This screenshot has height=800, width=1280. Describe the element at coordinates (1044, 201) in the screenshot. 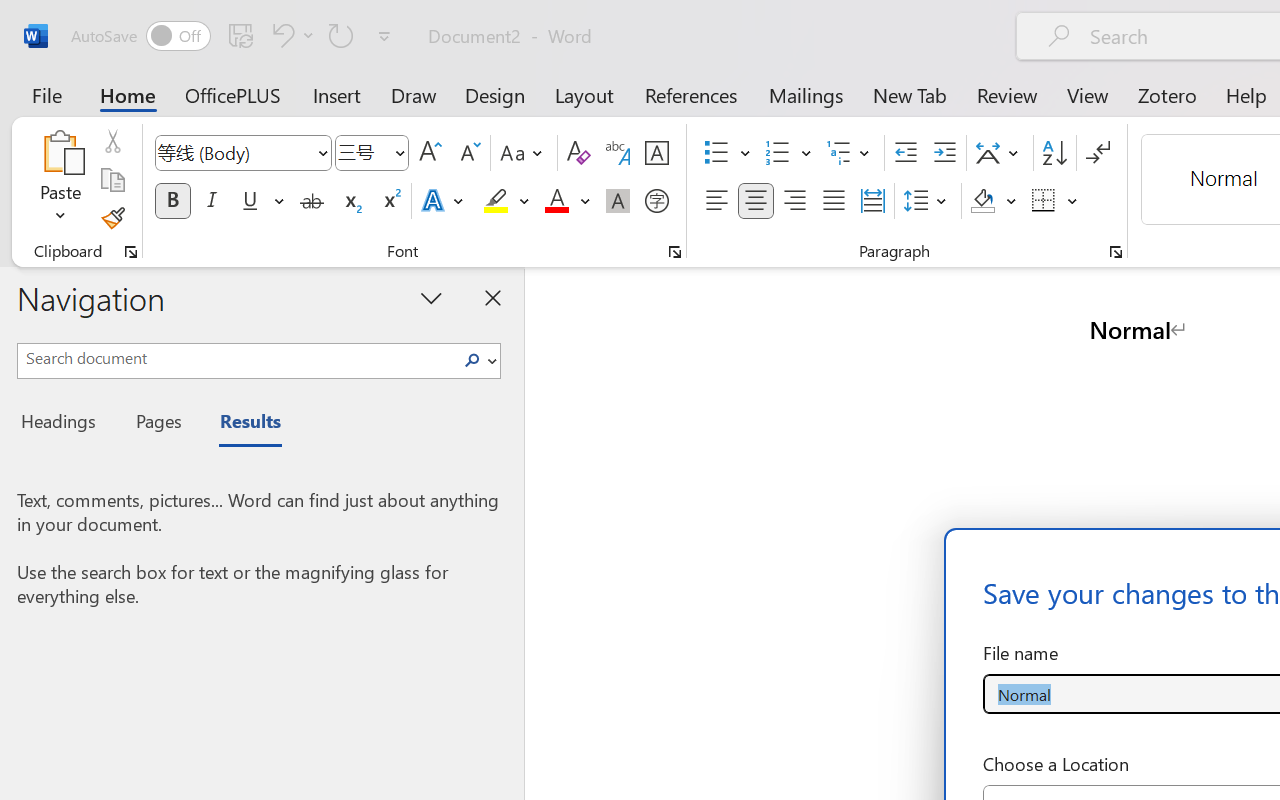

I see `Borders` at that location.